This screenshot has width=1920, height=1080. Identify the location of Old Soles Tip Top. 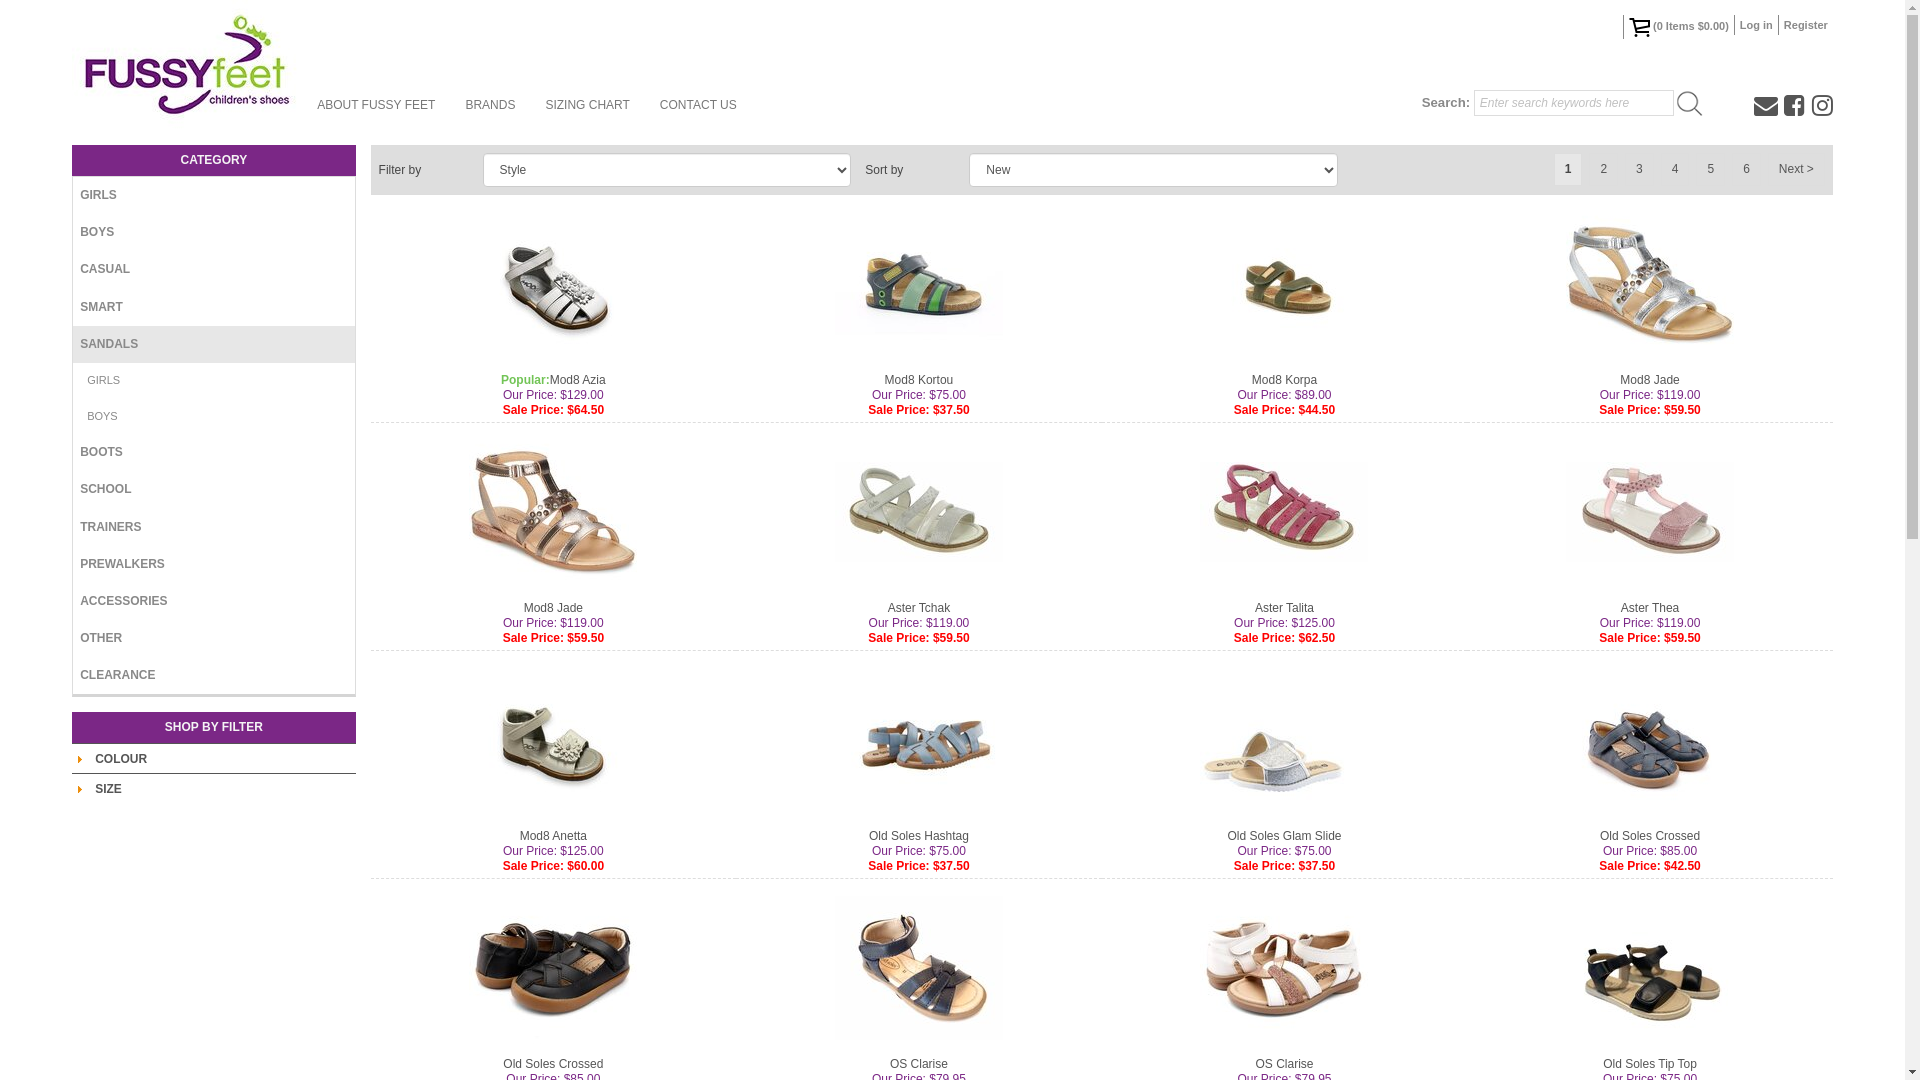
(1650, 968).